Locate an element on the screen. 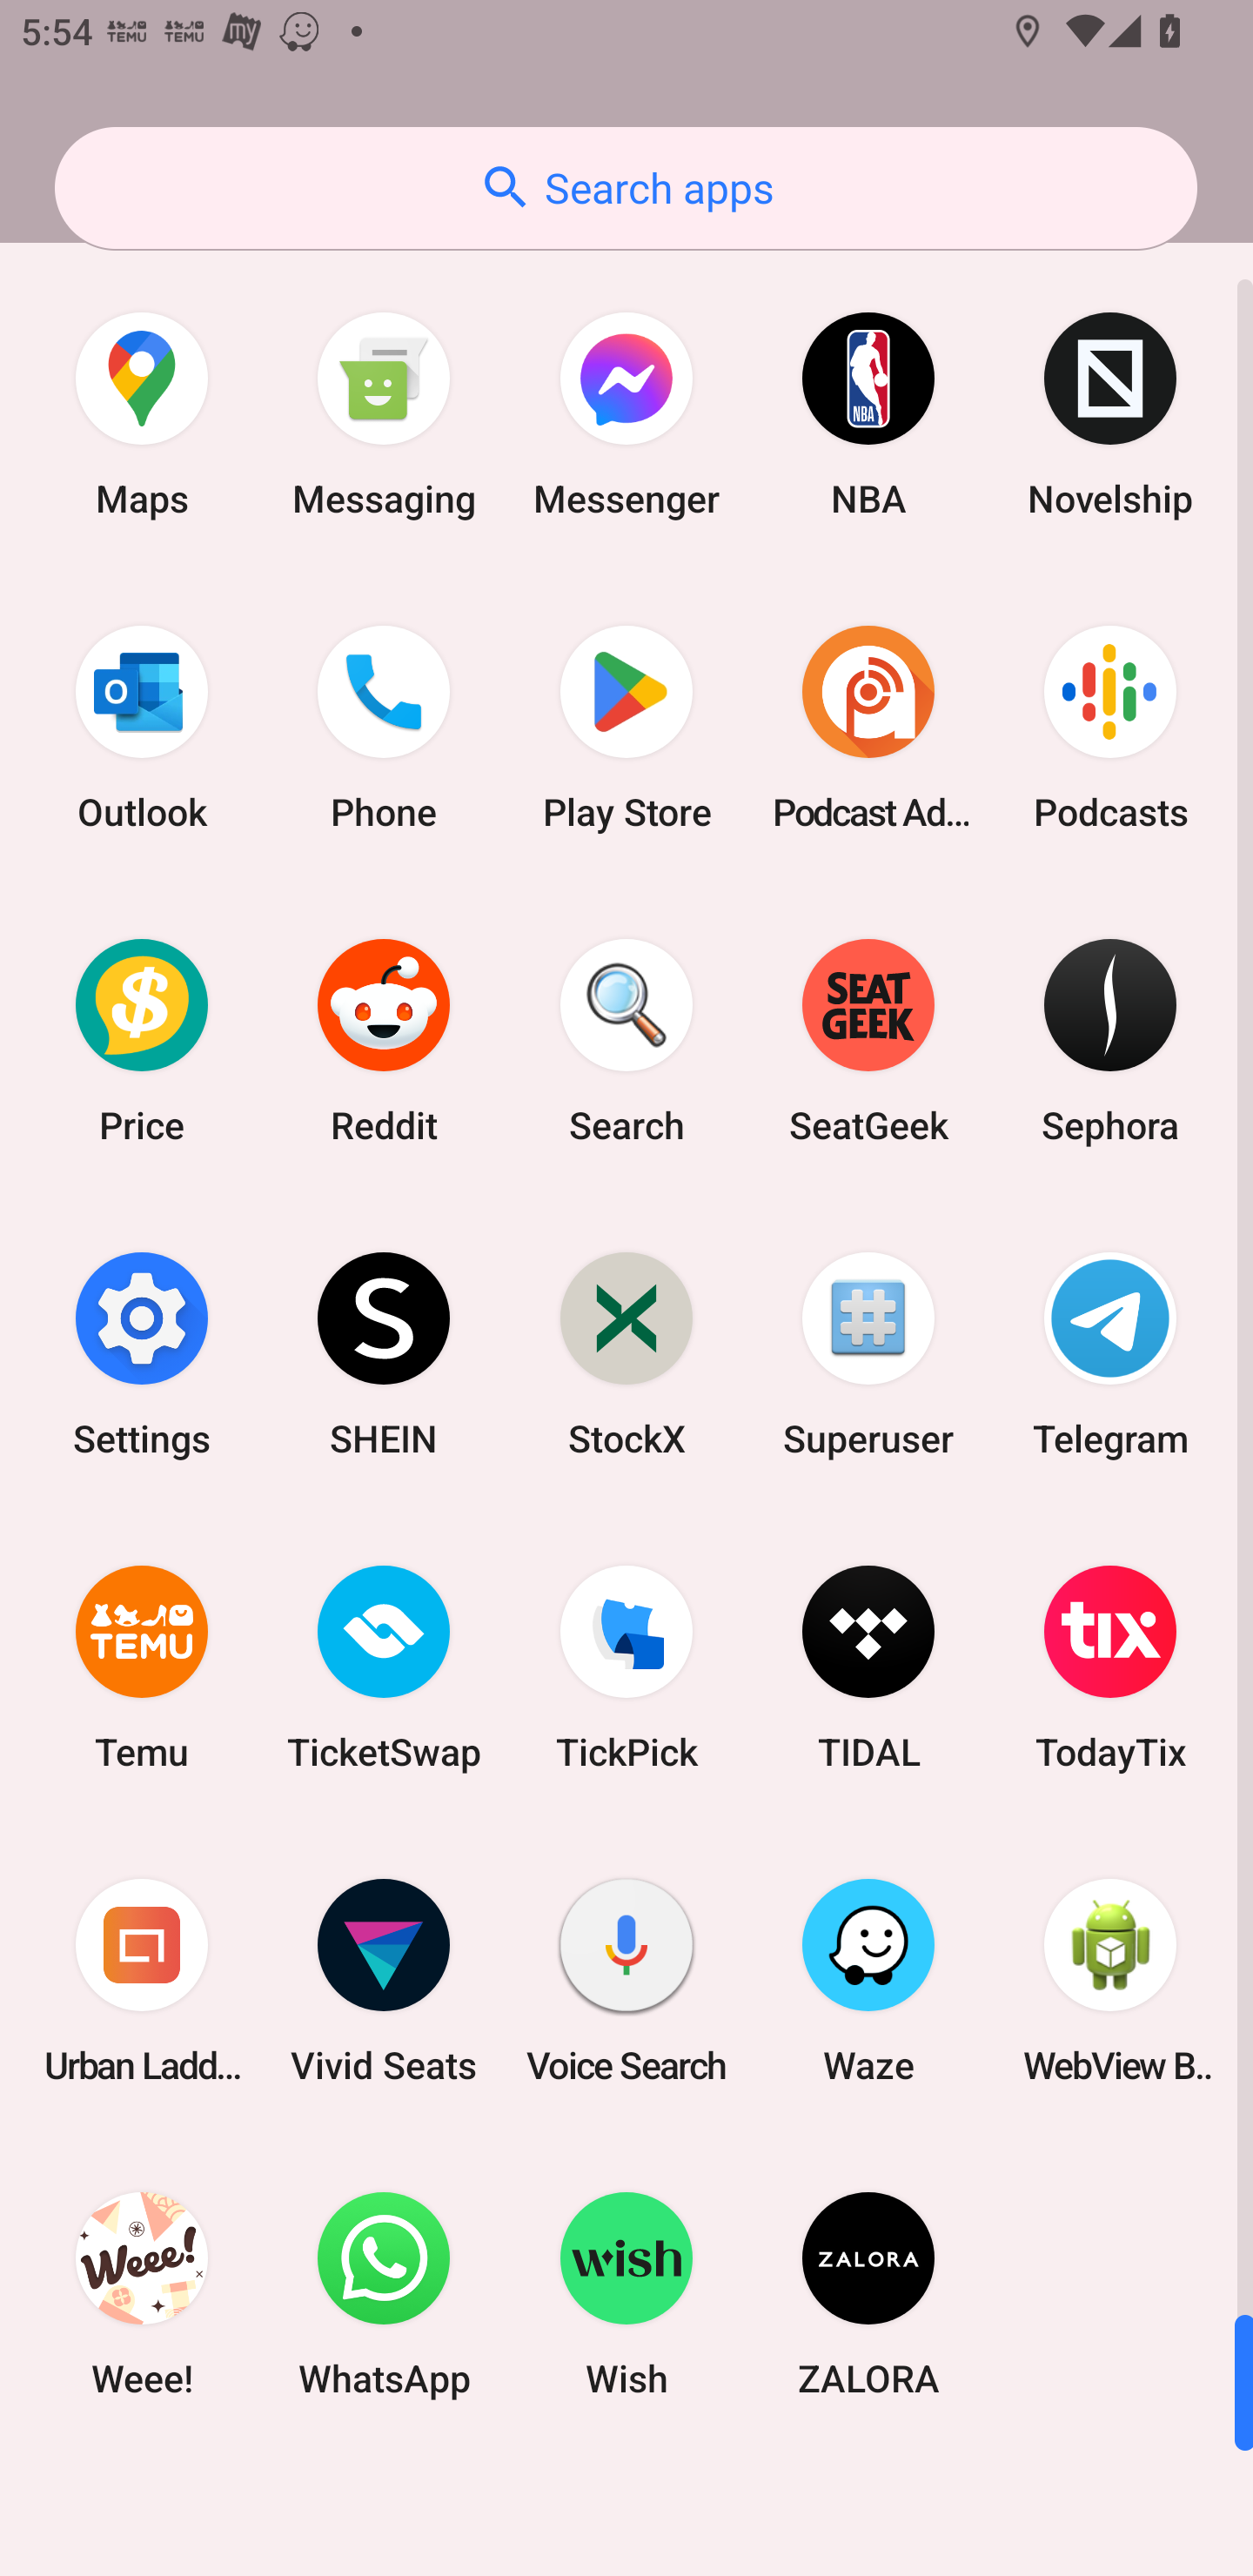 This screenshot has width=1253, height=2576. TIDAL is located at coordinates (868, 1666).